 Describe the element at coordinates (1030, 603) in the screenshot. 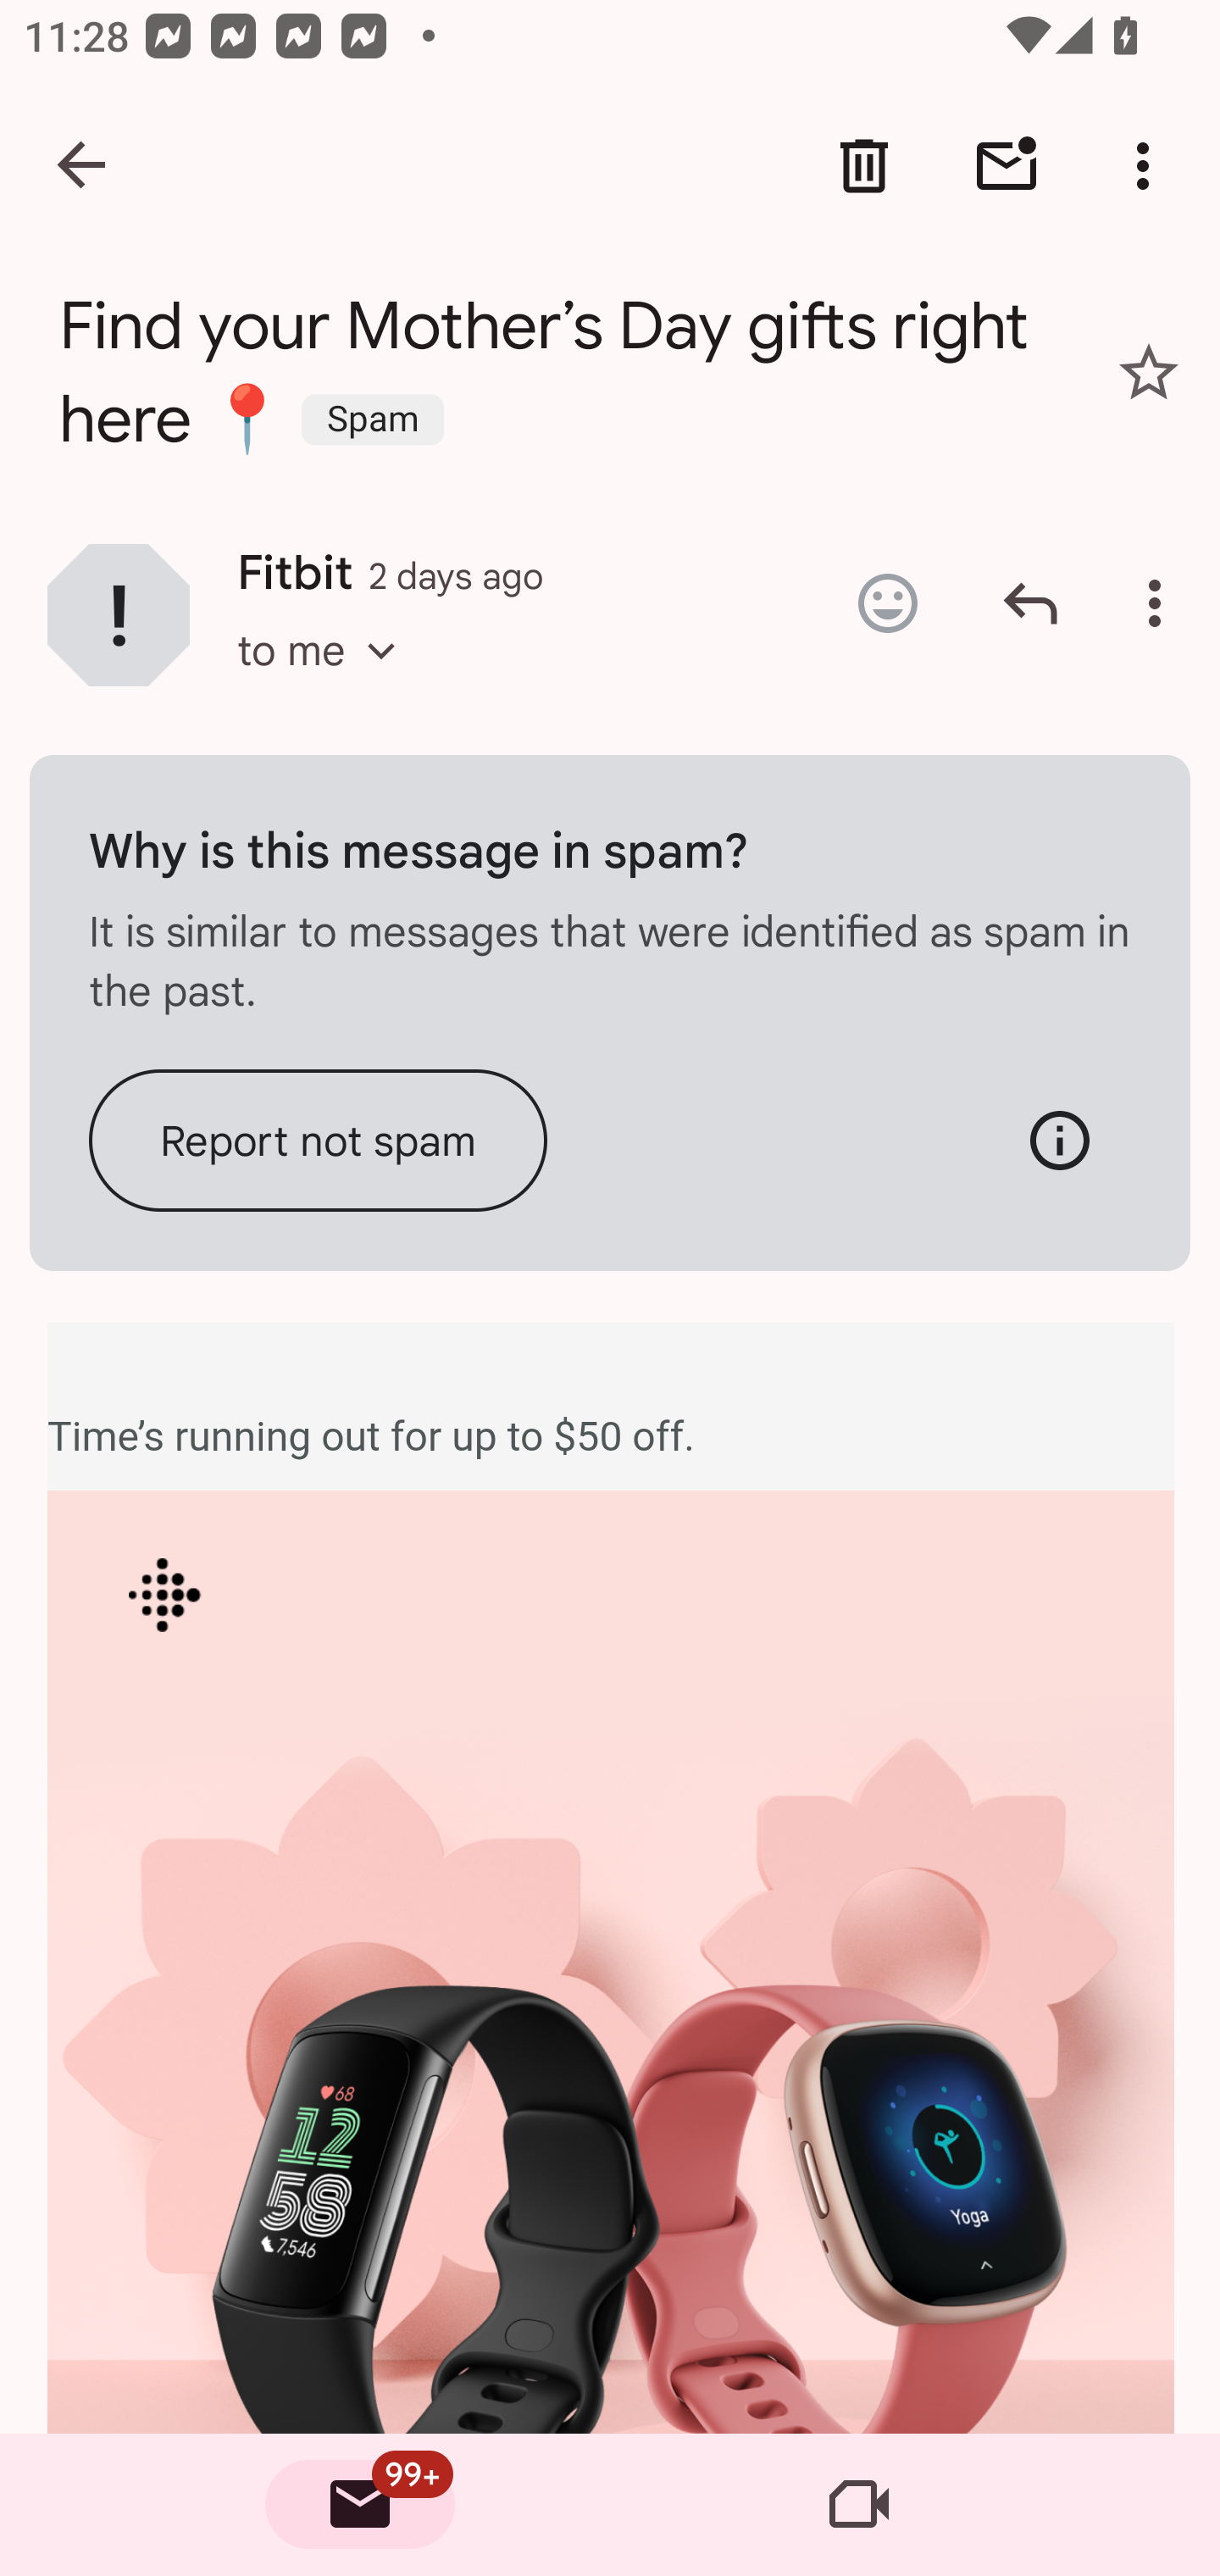

I see `Reply` at that location.